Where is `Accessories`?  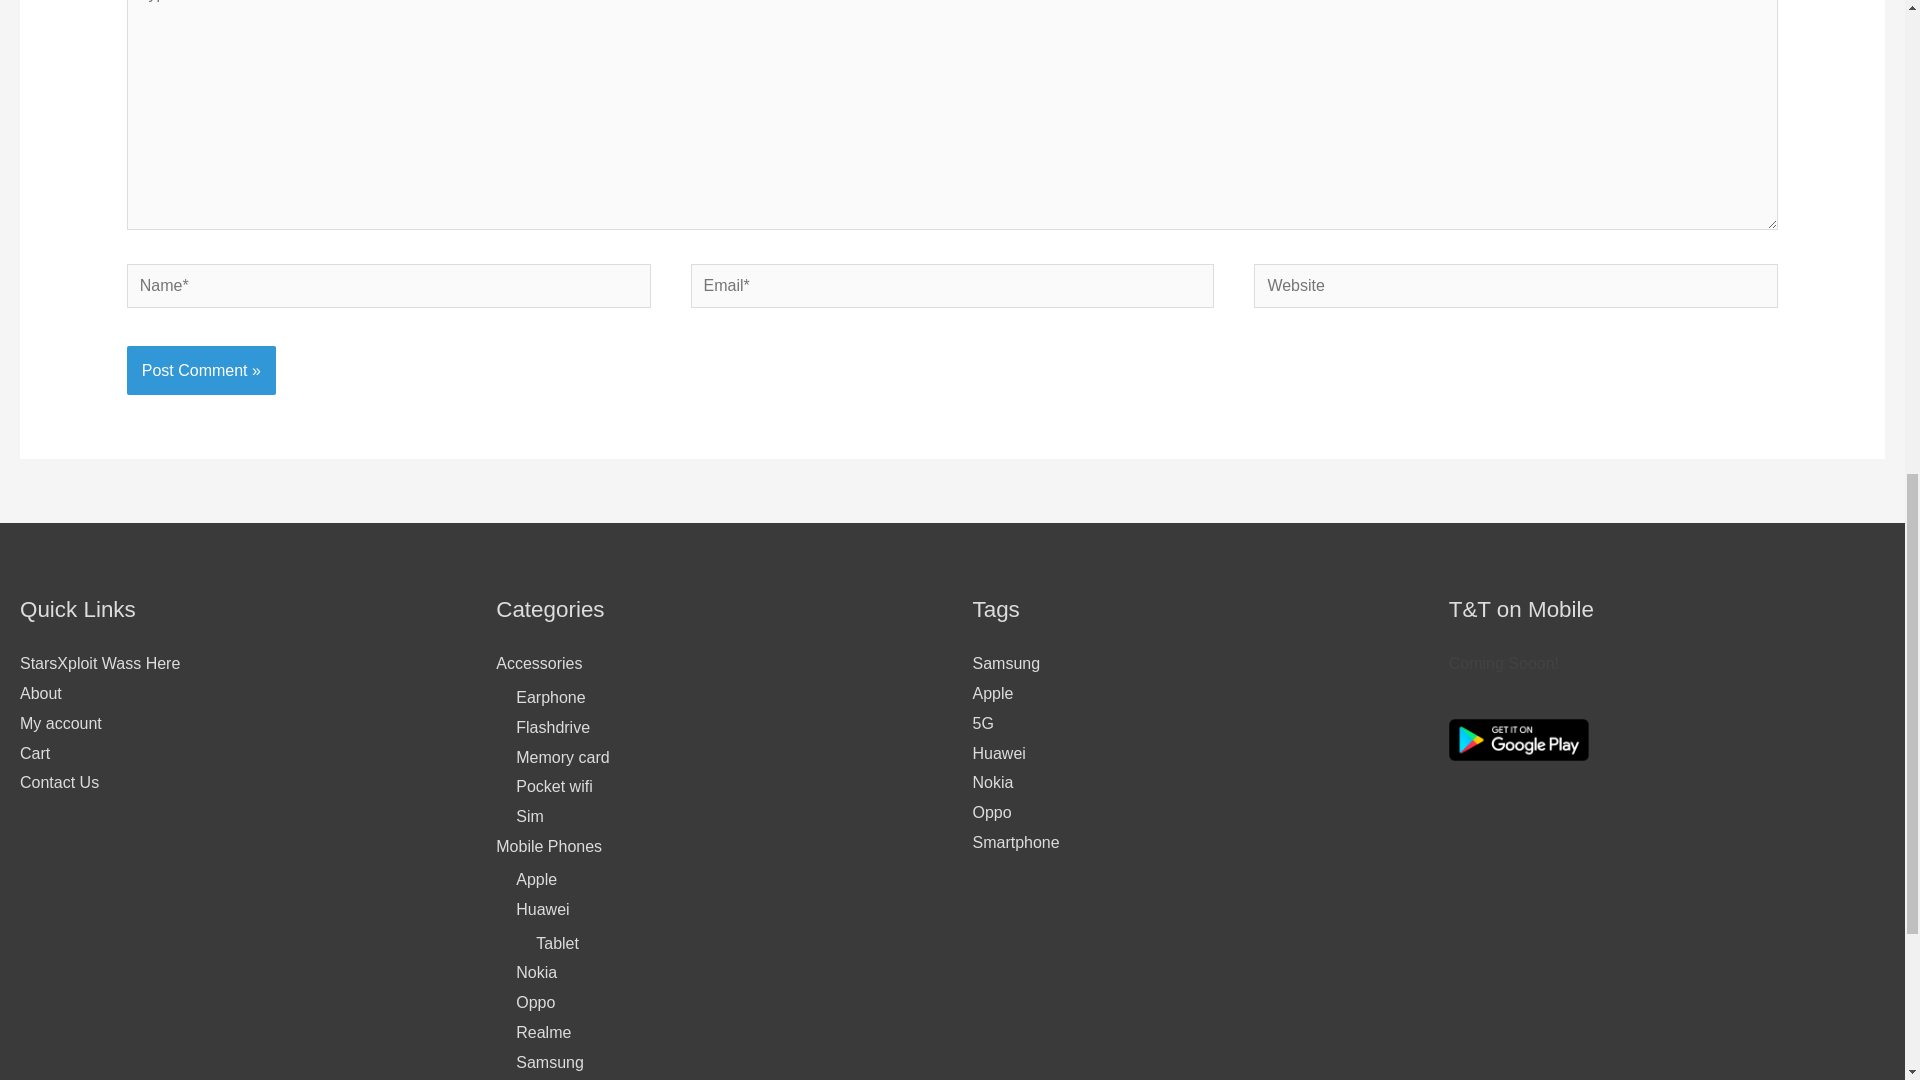 Accessories is located at coordinates (538, 662).